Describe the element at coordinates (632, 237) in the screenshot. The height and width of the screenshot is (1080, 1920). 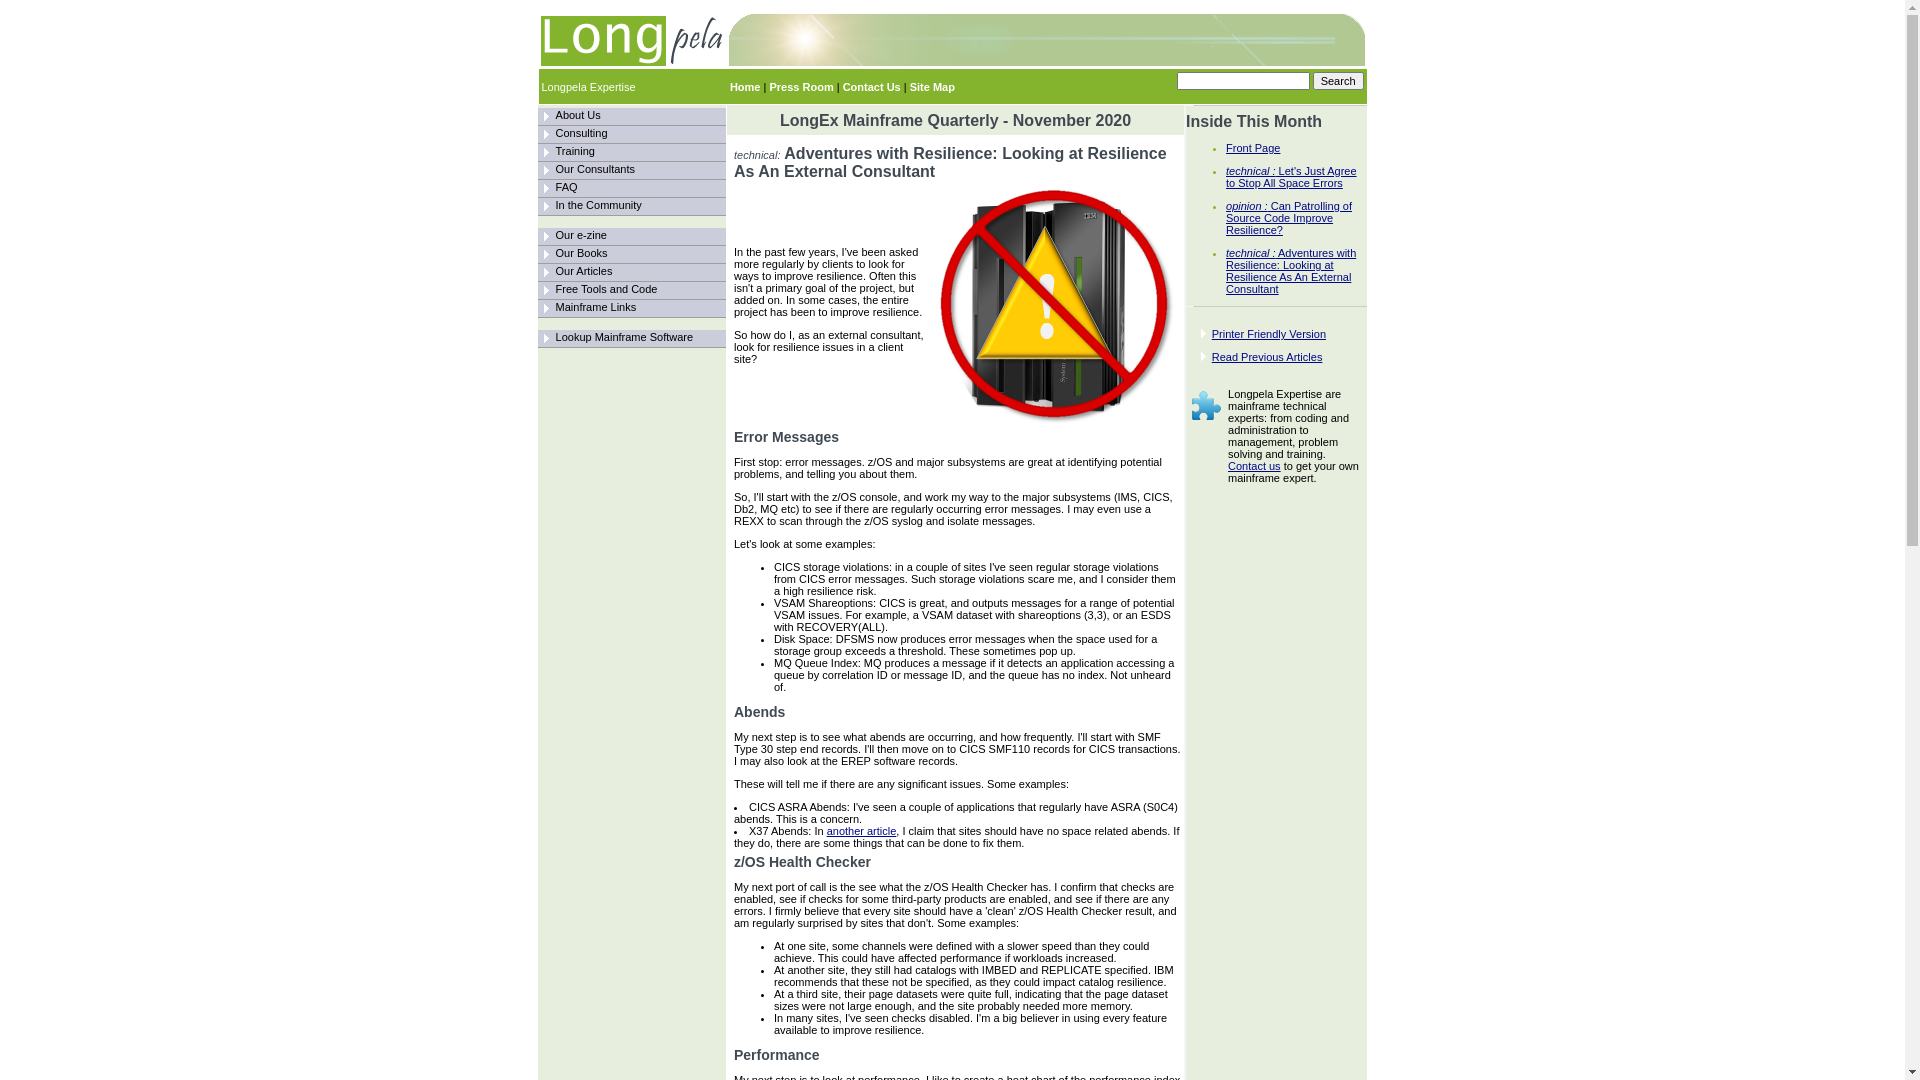
I see `Our e-zine` at that location.